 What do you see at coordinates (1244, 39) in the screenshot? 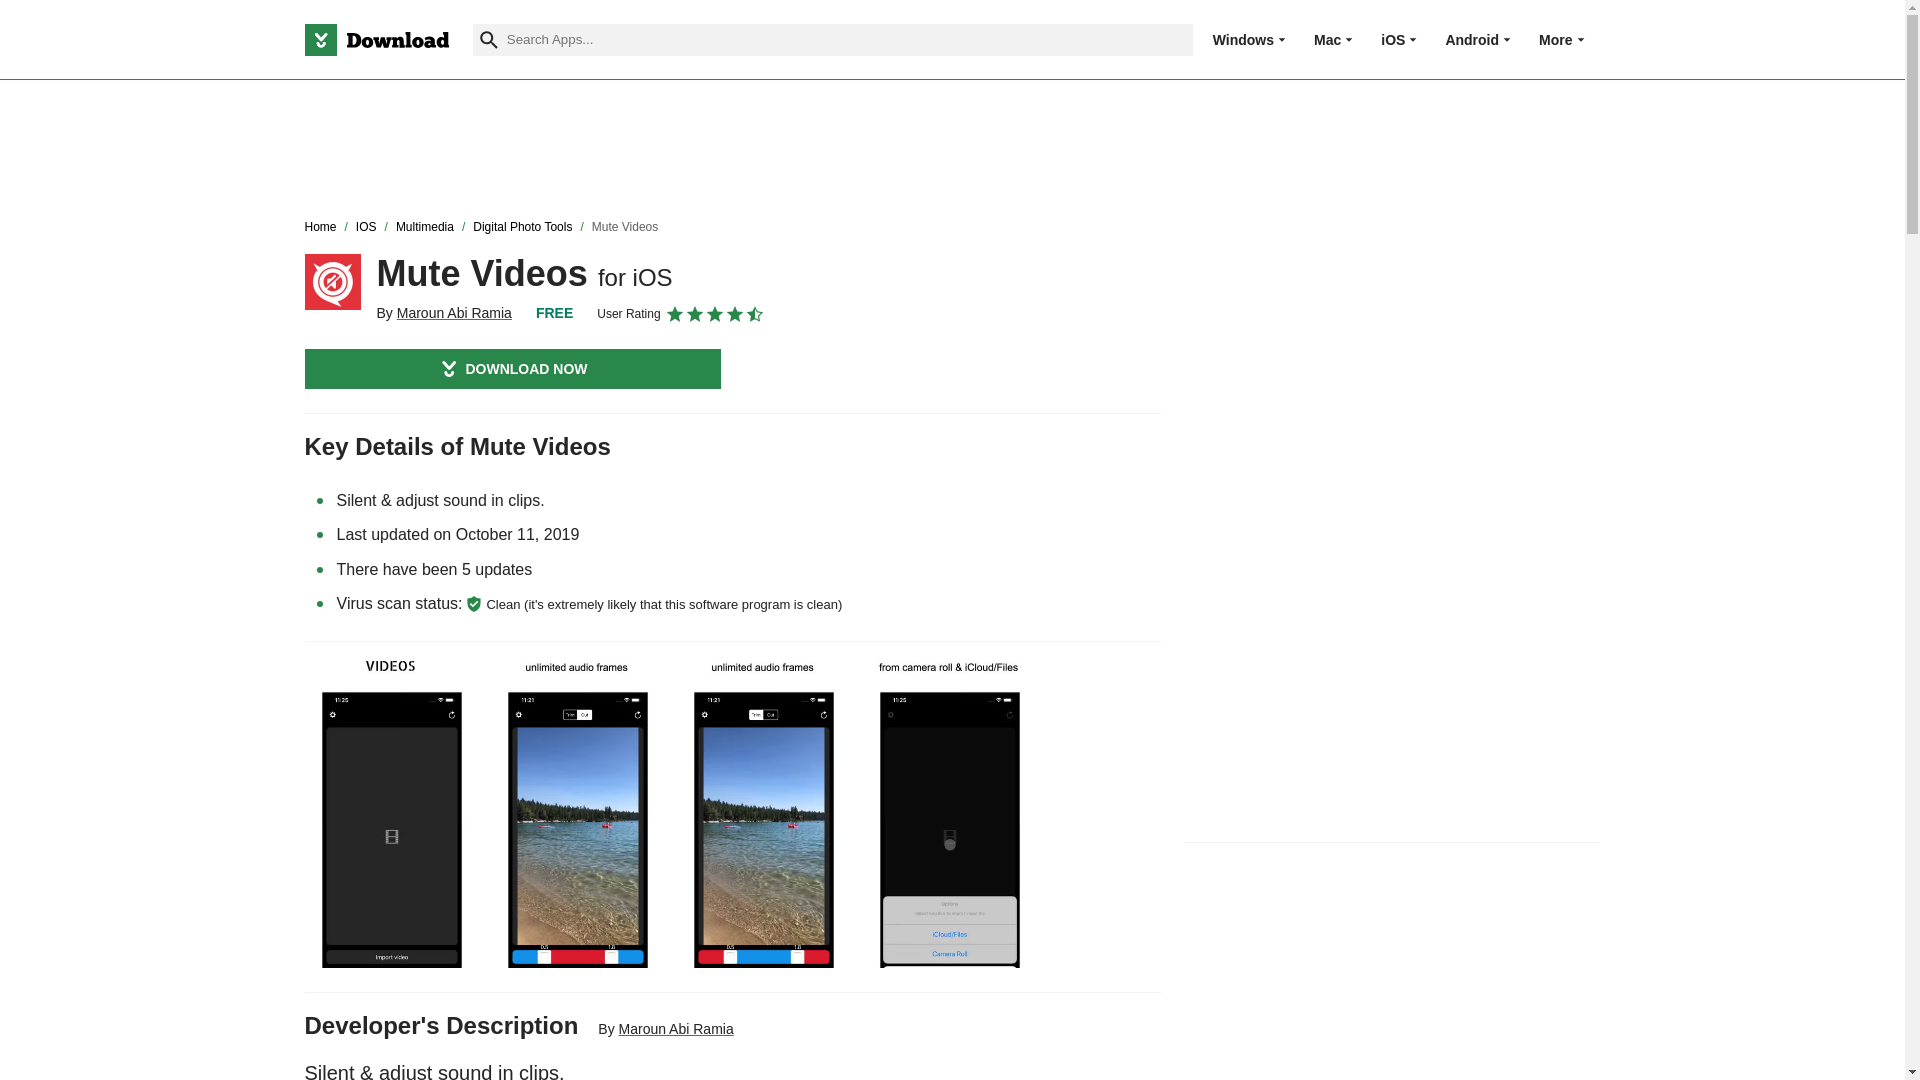
I see `Windows` at bounding box center [1244, 39].